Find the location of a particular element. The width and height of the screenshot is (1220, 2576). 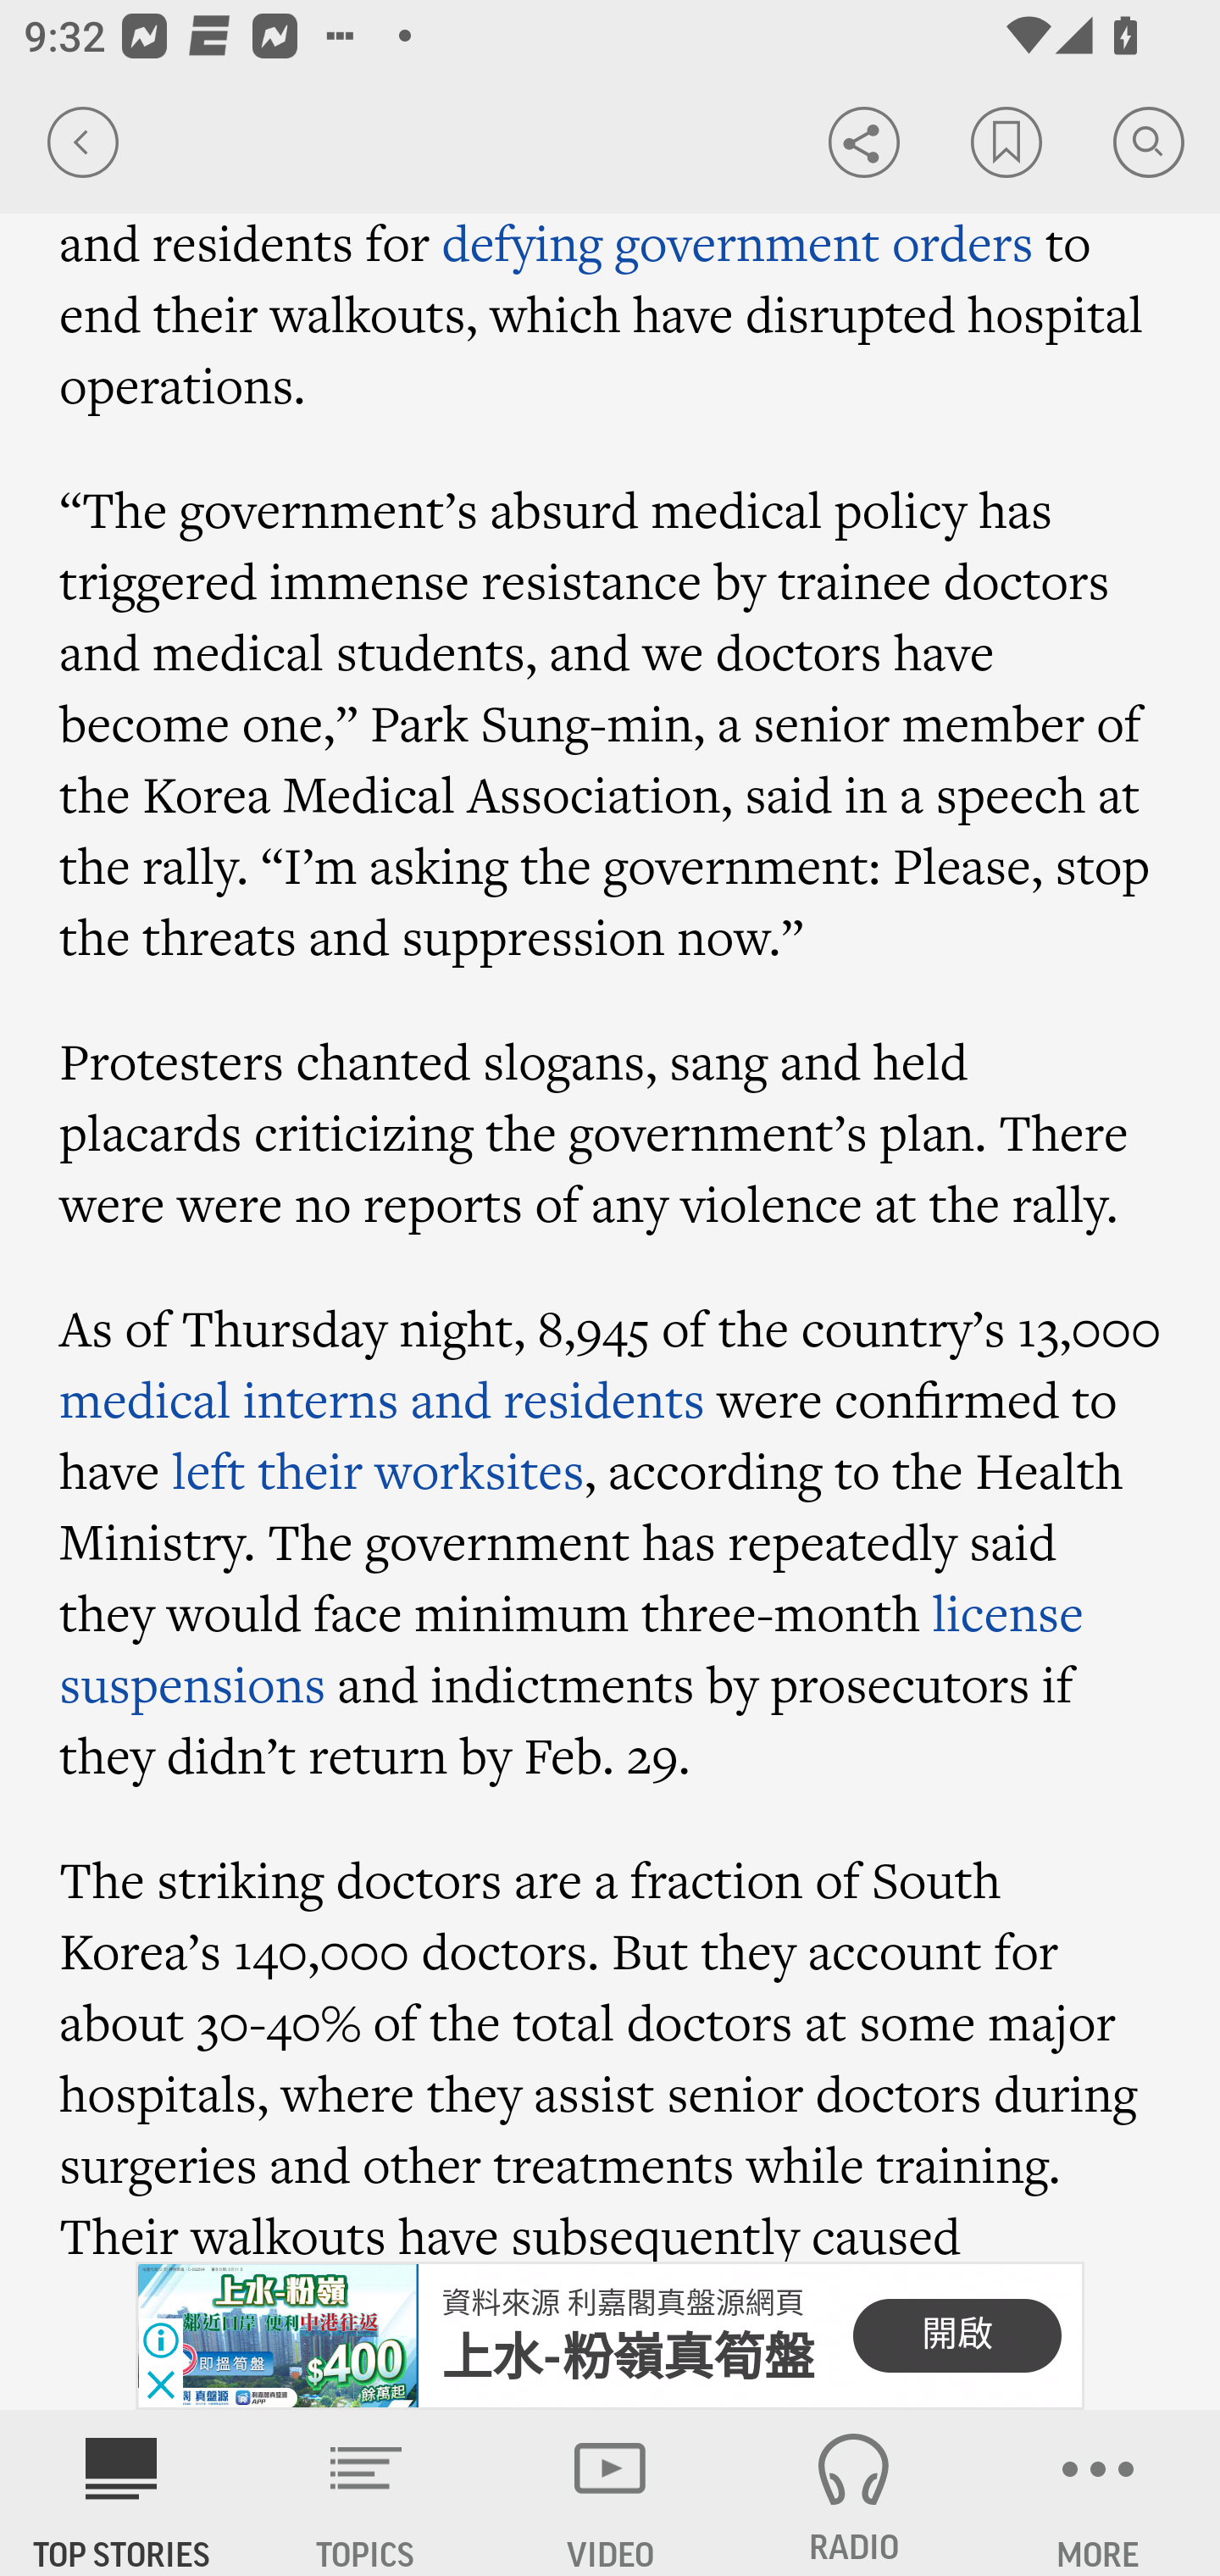

AP News TOP STORIES is located at coordinates (122, 2493).